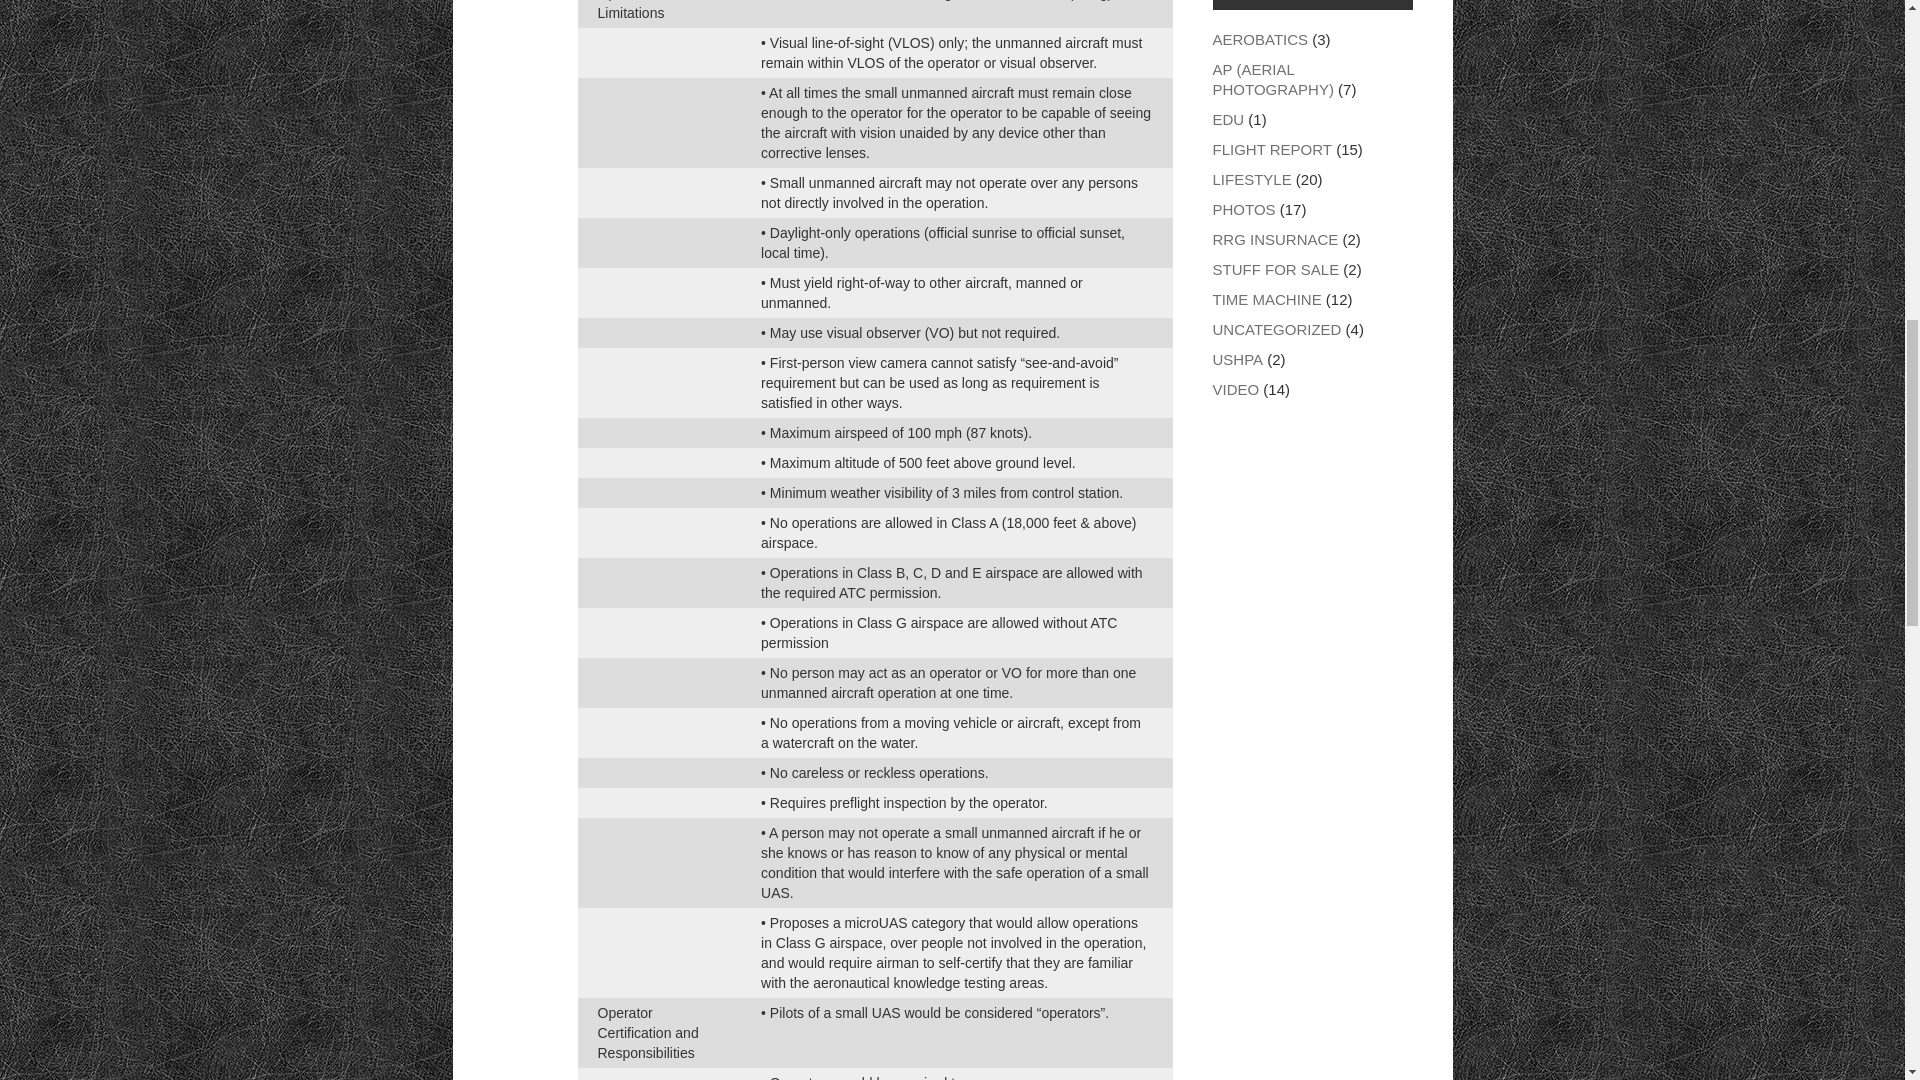  I want to click on LIFESTYLE, so click(1250, 178).